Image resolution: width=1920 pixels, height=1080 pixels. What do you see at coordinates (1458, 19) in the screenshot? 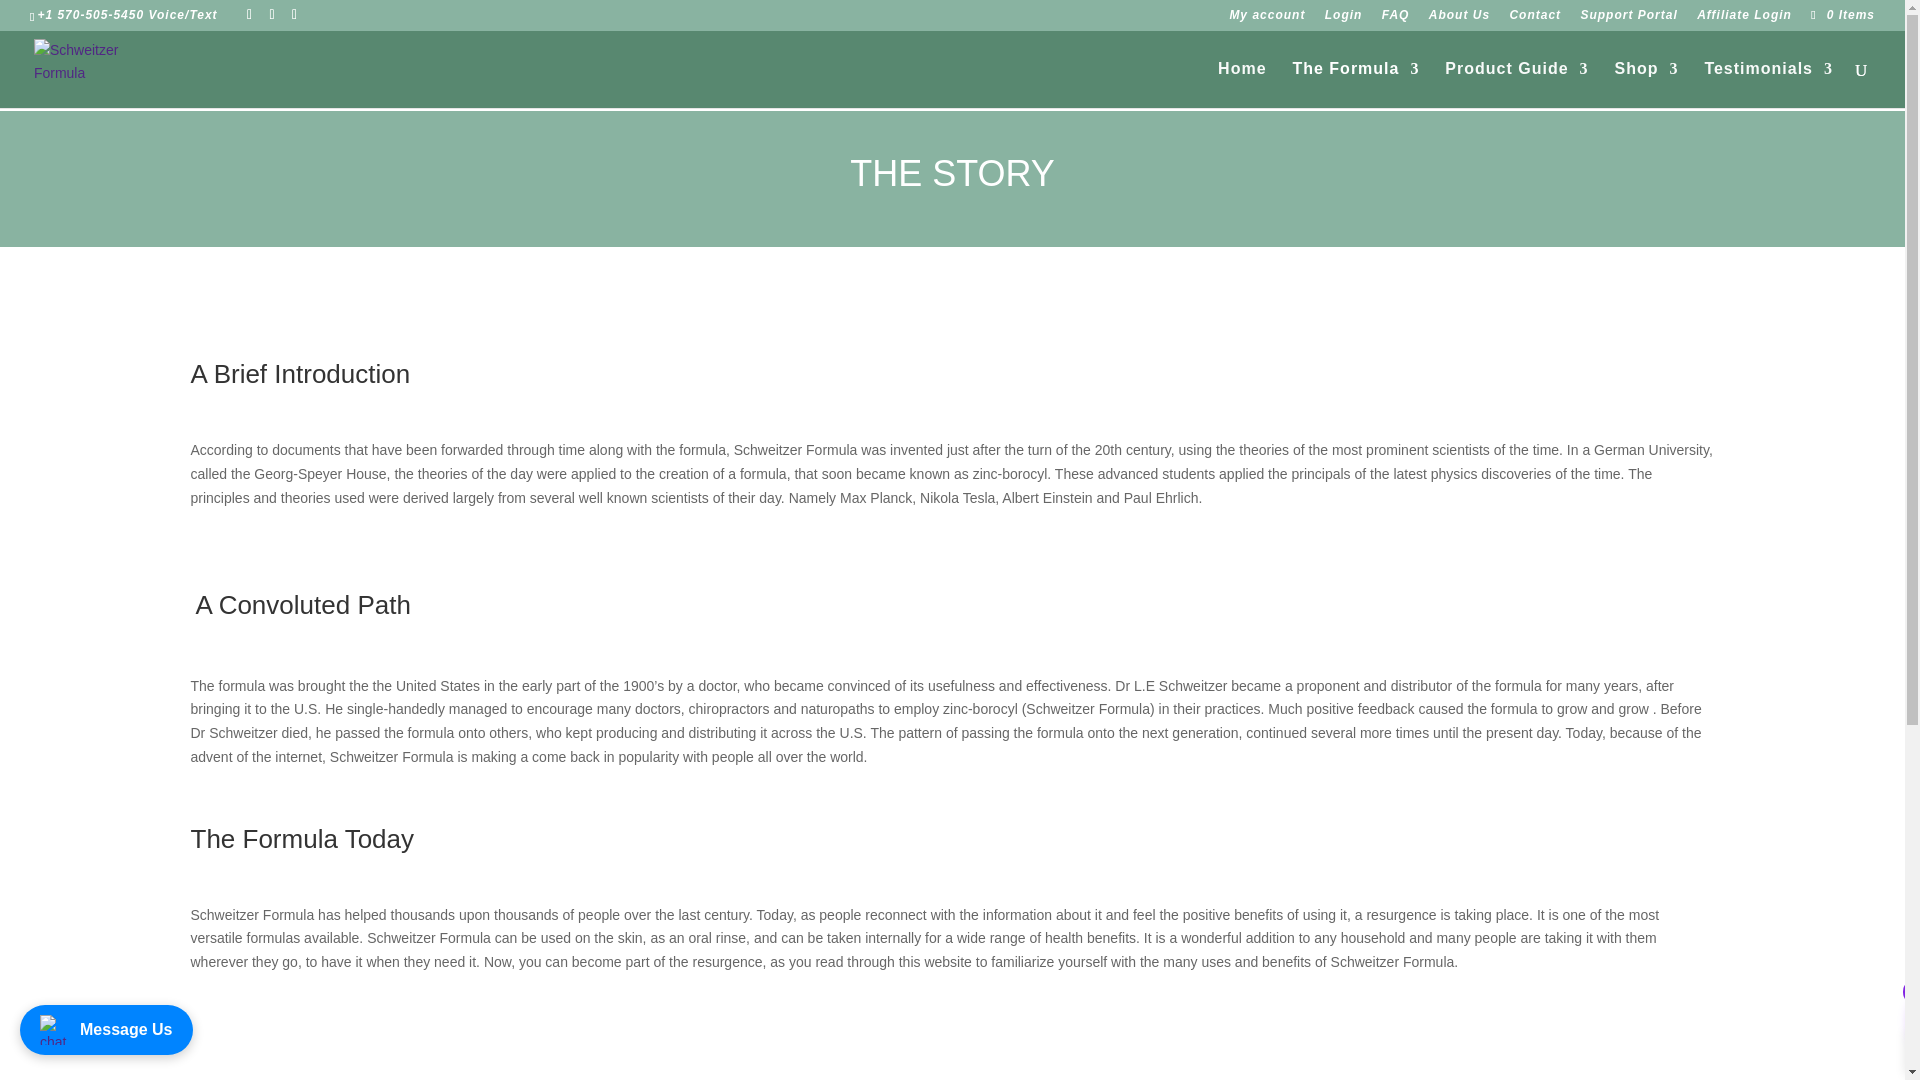
I see `About Us` at bounding box center [1458, 19].